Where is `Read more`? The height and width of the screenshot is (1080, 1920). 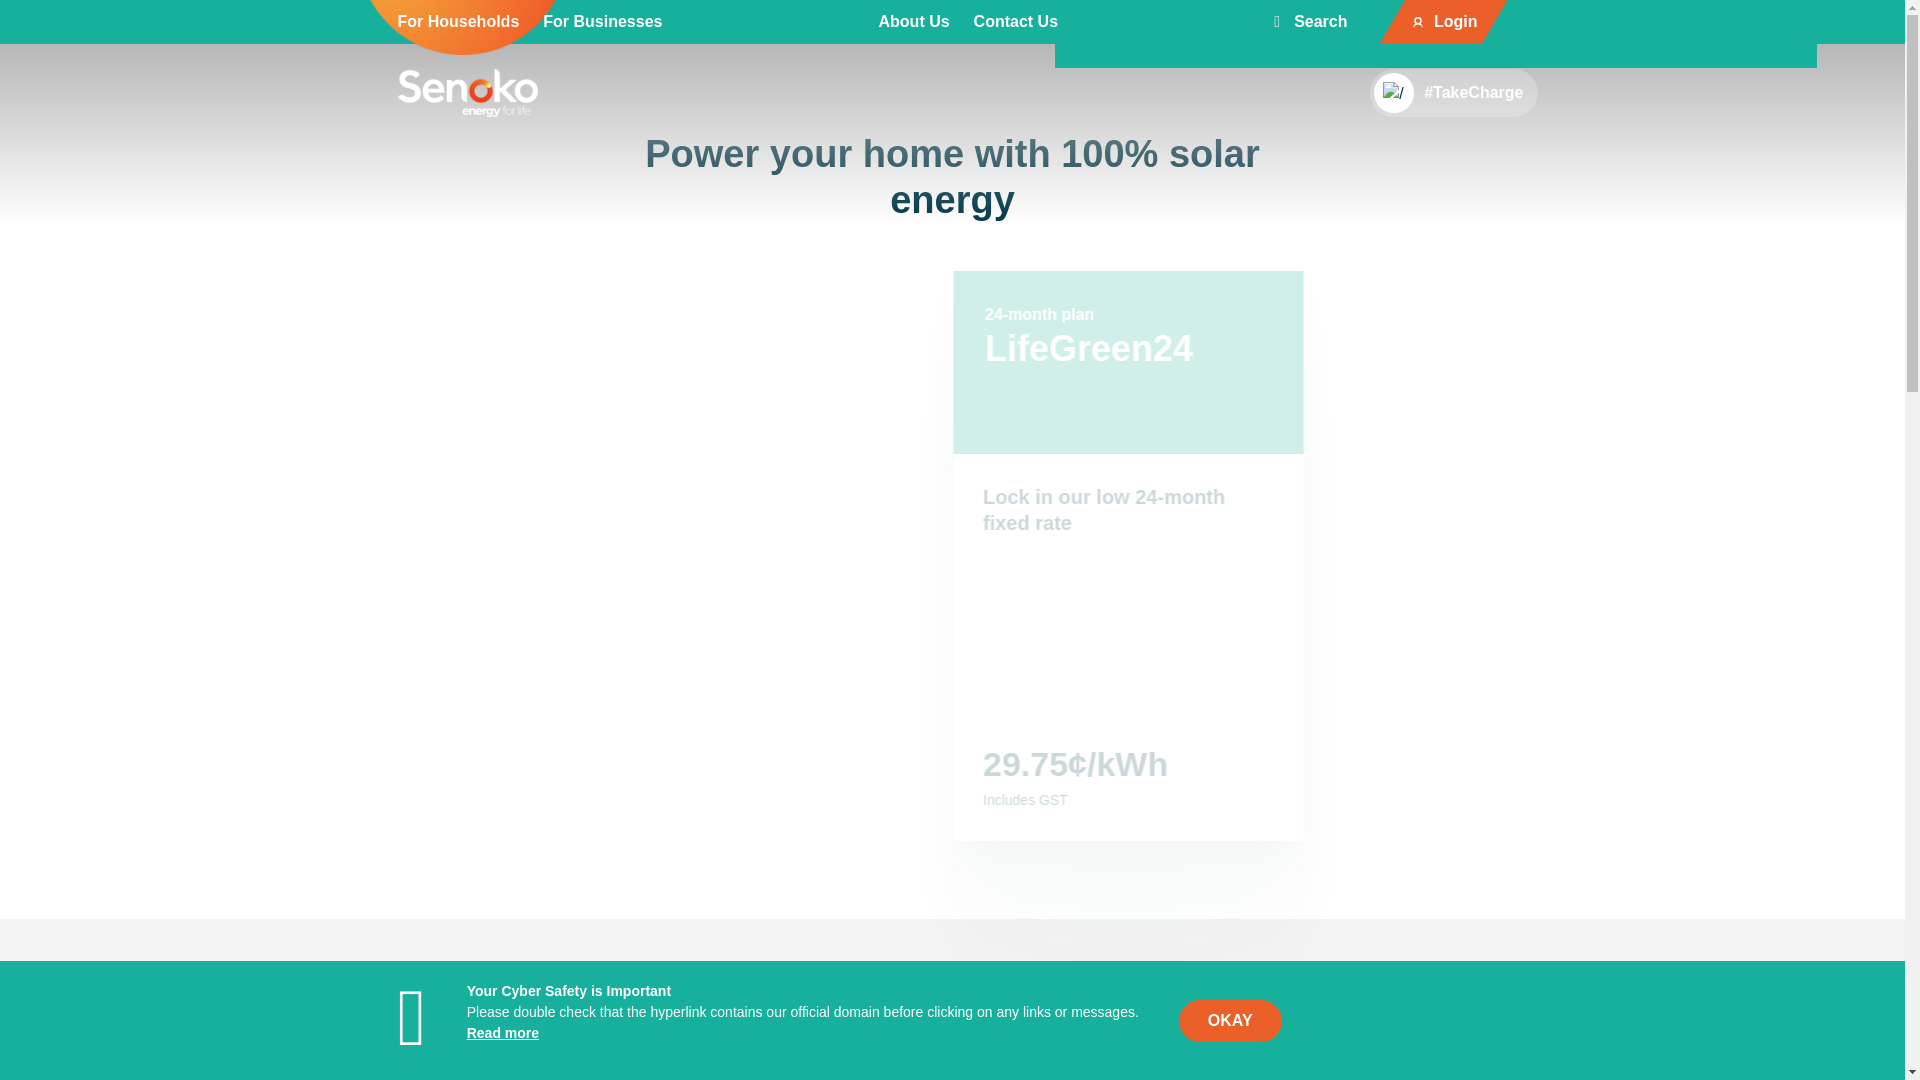 Read more is located at coordinates (502, 1032).